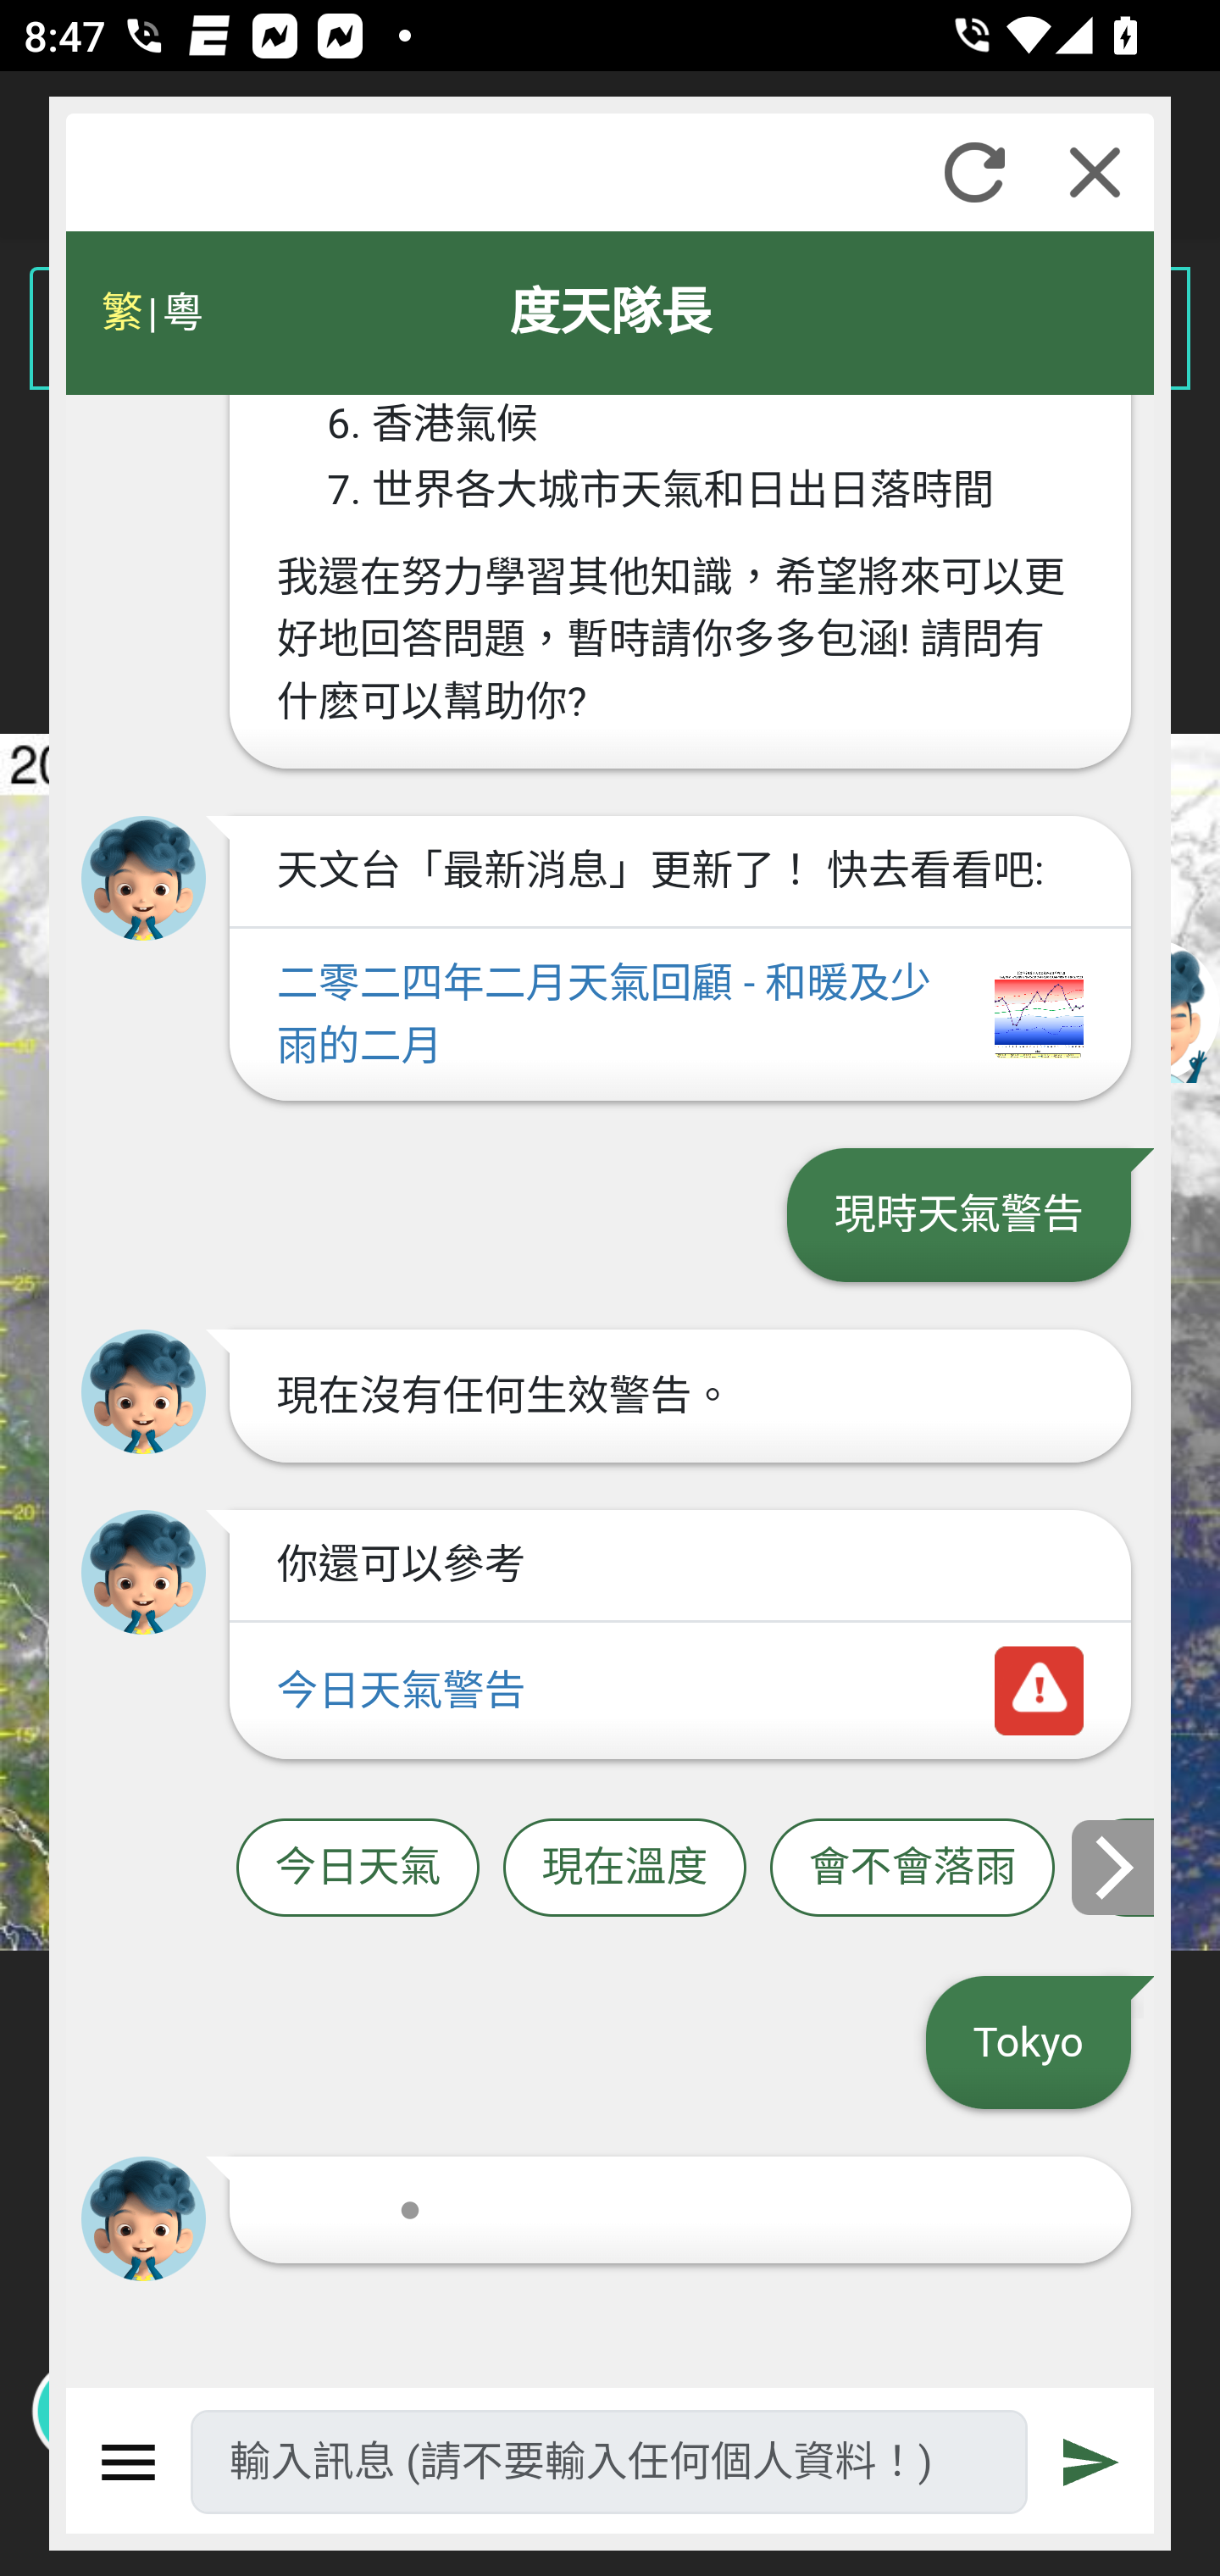 The image size is (1220, 2576). What do you see at coordinates (1114, 1868) in the screenshot?
I see `下一張` at bounding box center [1114, 1868].